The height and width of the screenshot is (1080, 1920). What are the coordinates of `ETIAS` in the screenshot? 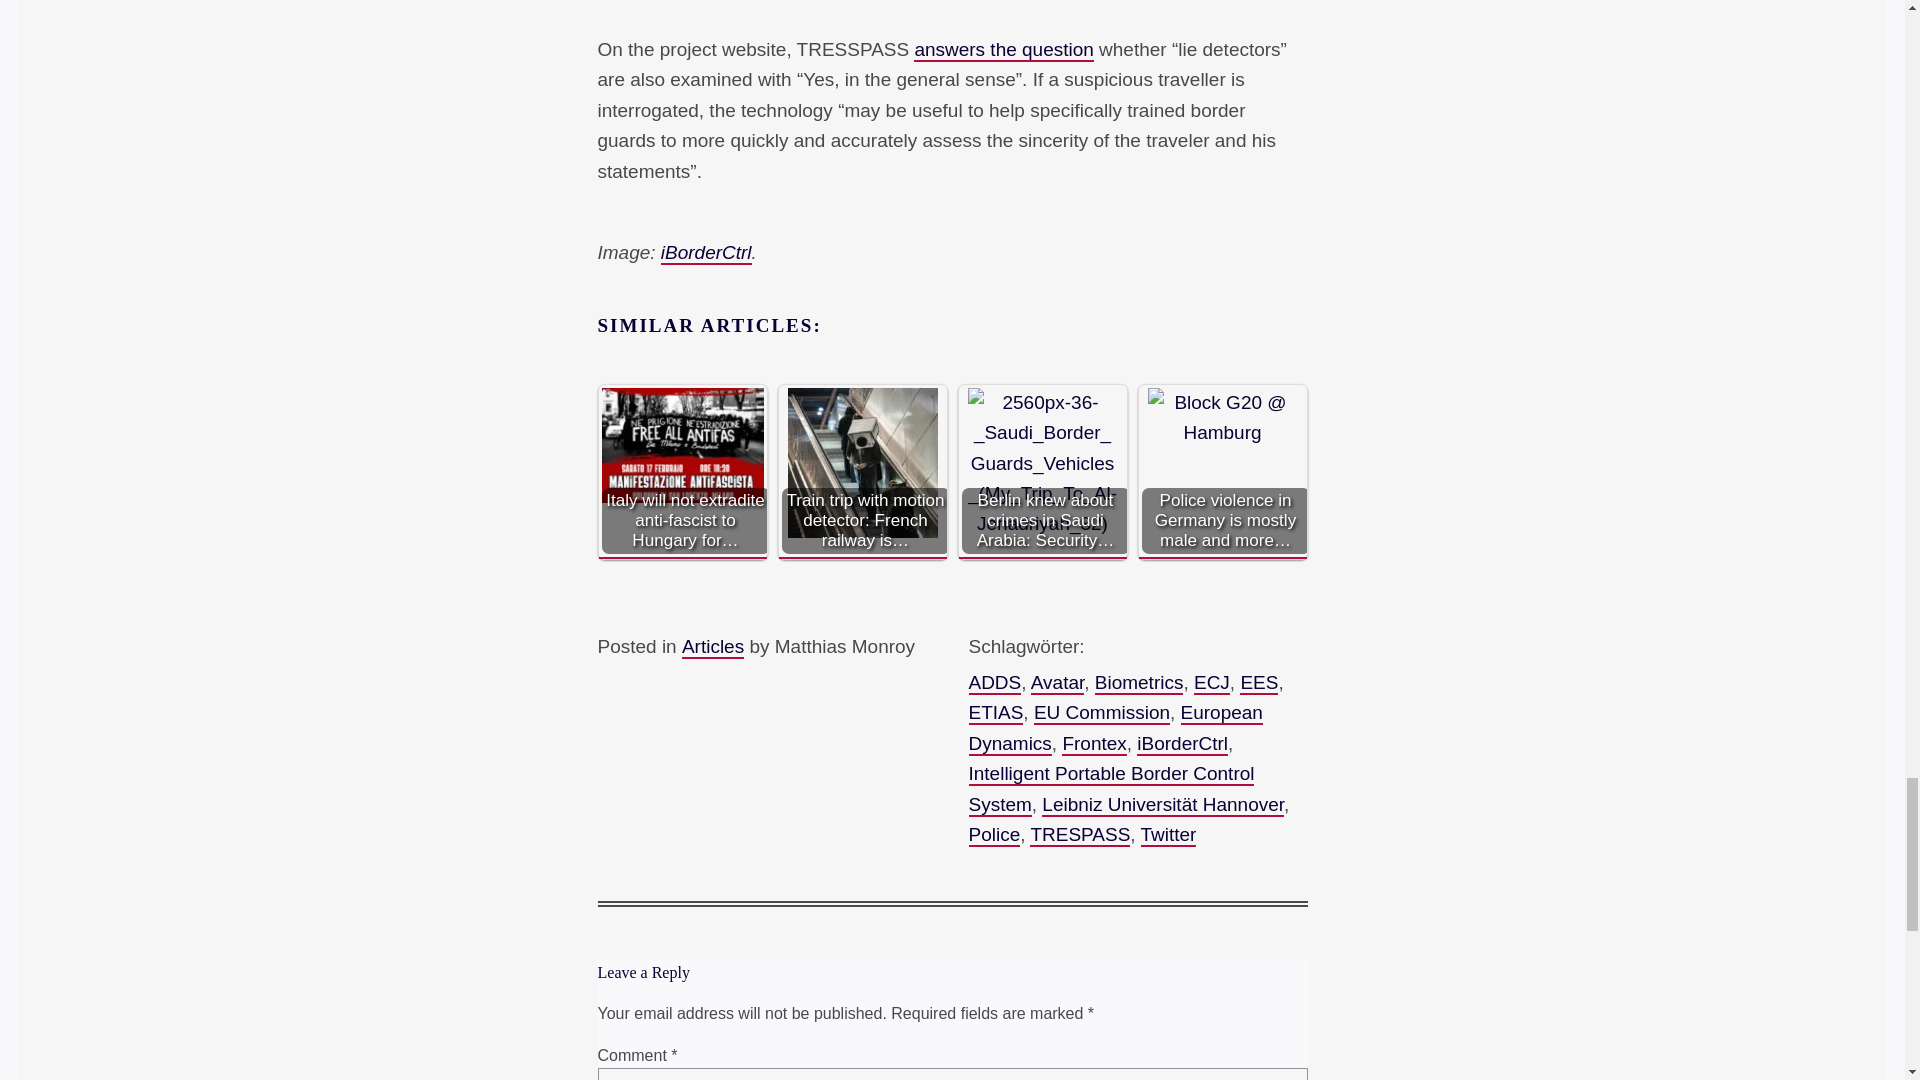 It's located at (995, 713).